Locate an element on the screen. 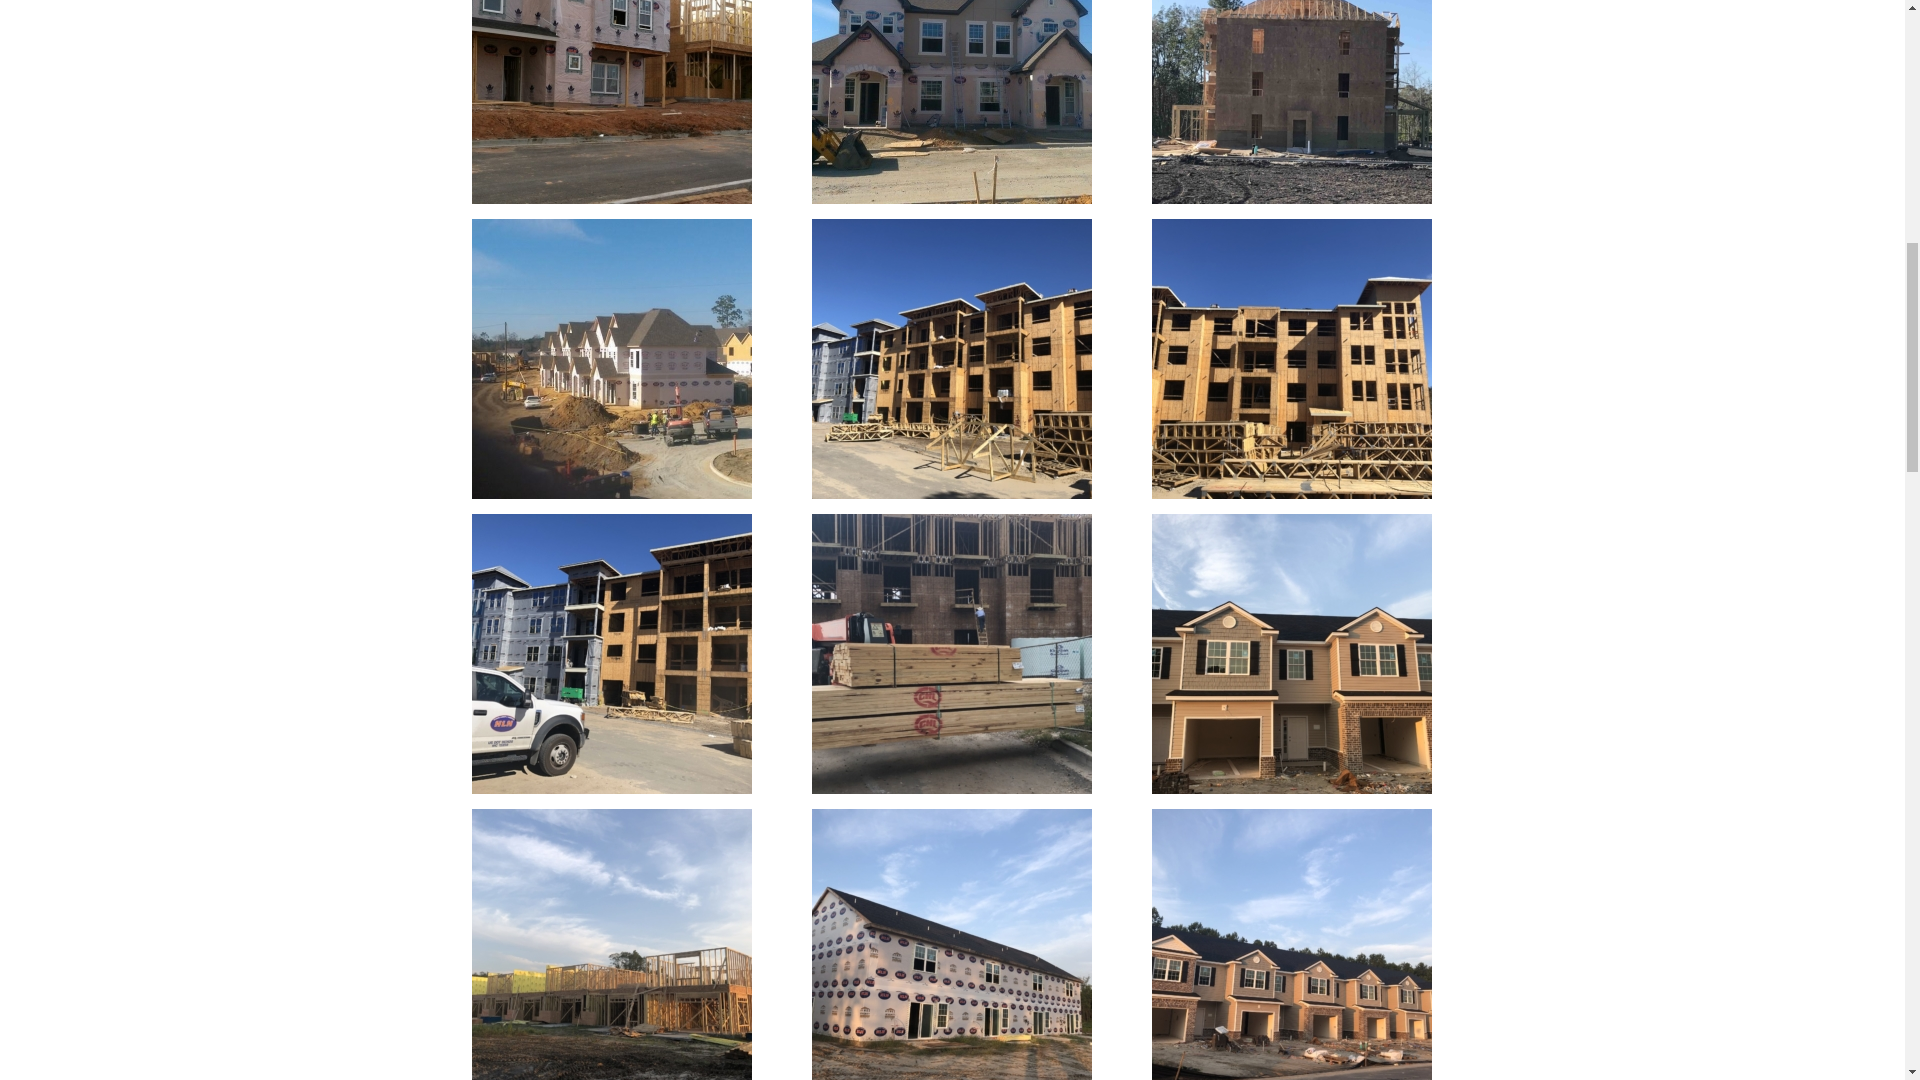 The width and height of the screenshot is (1920, 1080). 368 is located at coordinates (611, 102).